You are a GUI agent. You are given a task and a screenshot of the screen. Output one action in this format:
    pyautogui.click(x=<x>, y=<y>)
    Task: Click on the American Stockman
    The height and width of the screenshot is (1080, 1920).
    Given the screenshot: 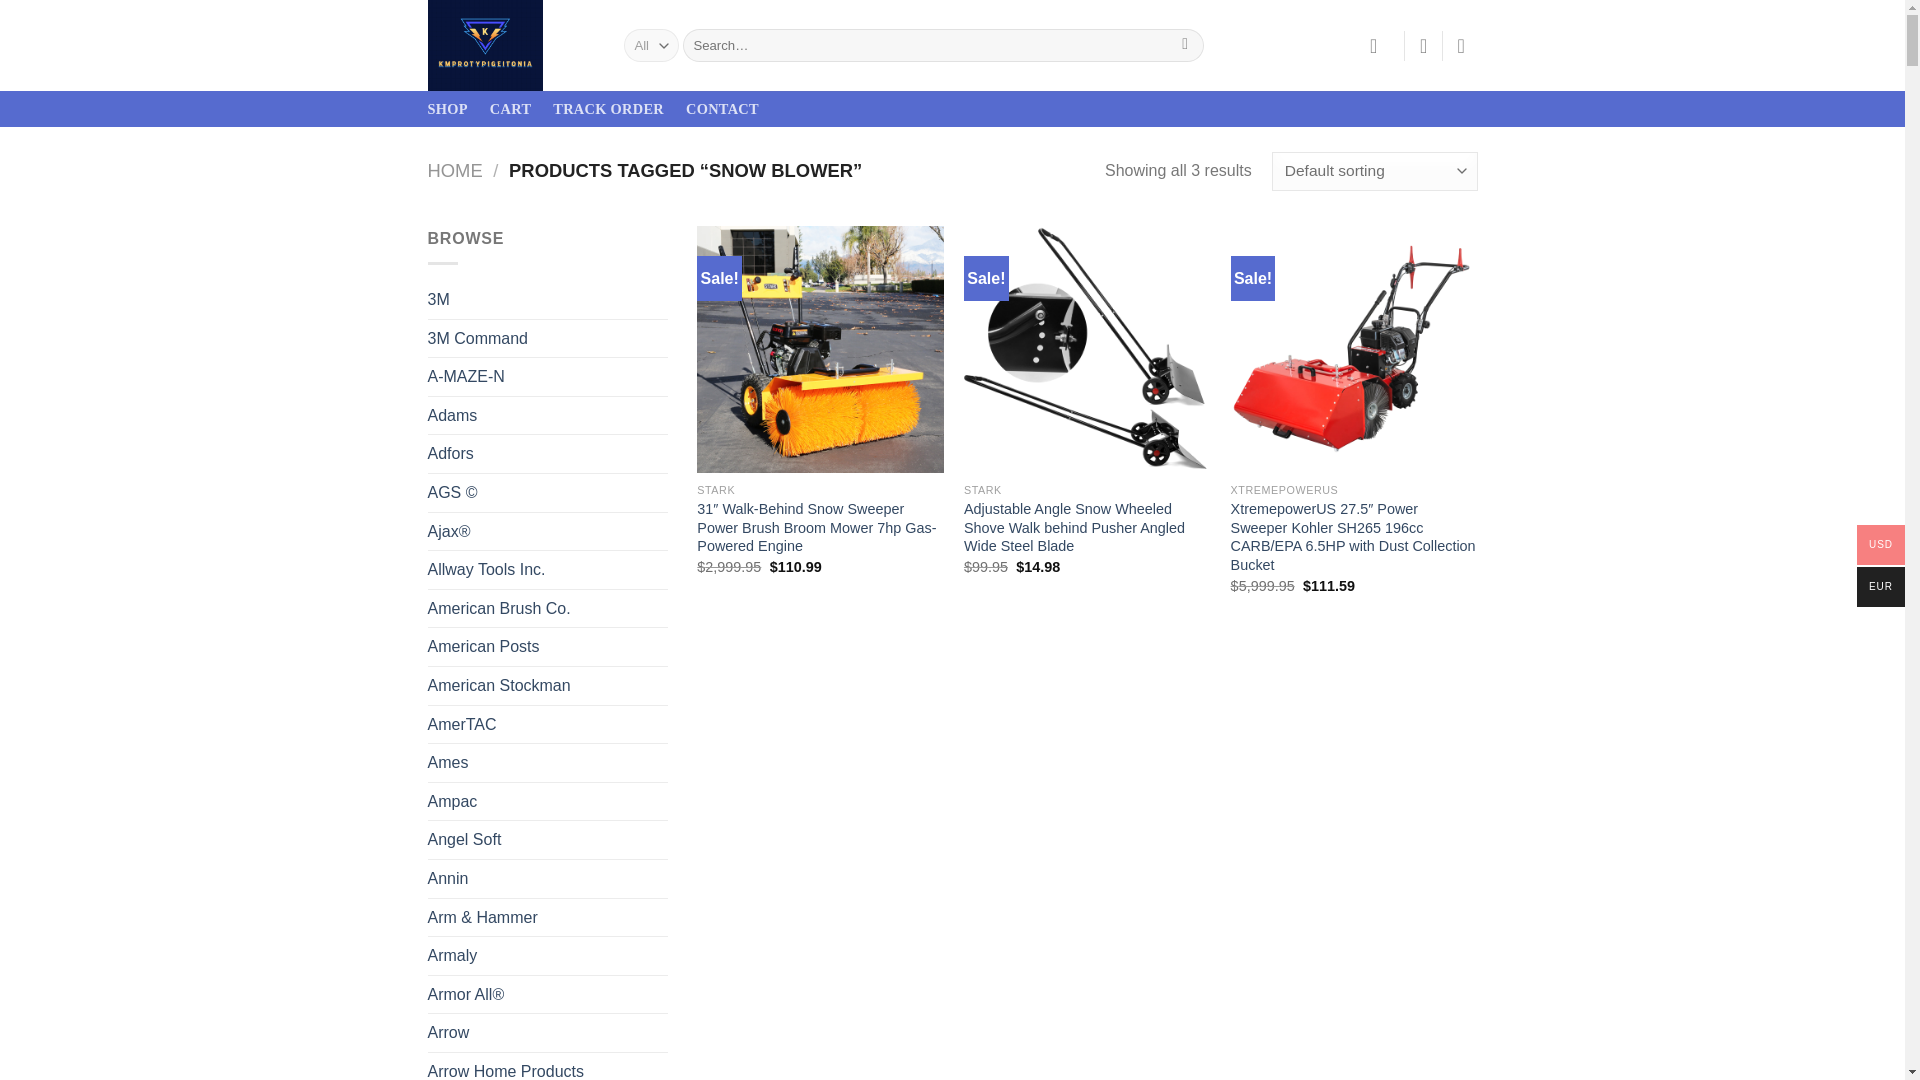 What is the action you would take?
    pyautogui.click(x=548, y=686)
    